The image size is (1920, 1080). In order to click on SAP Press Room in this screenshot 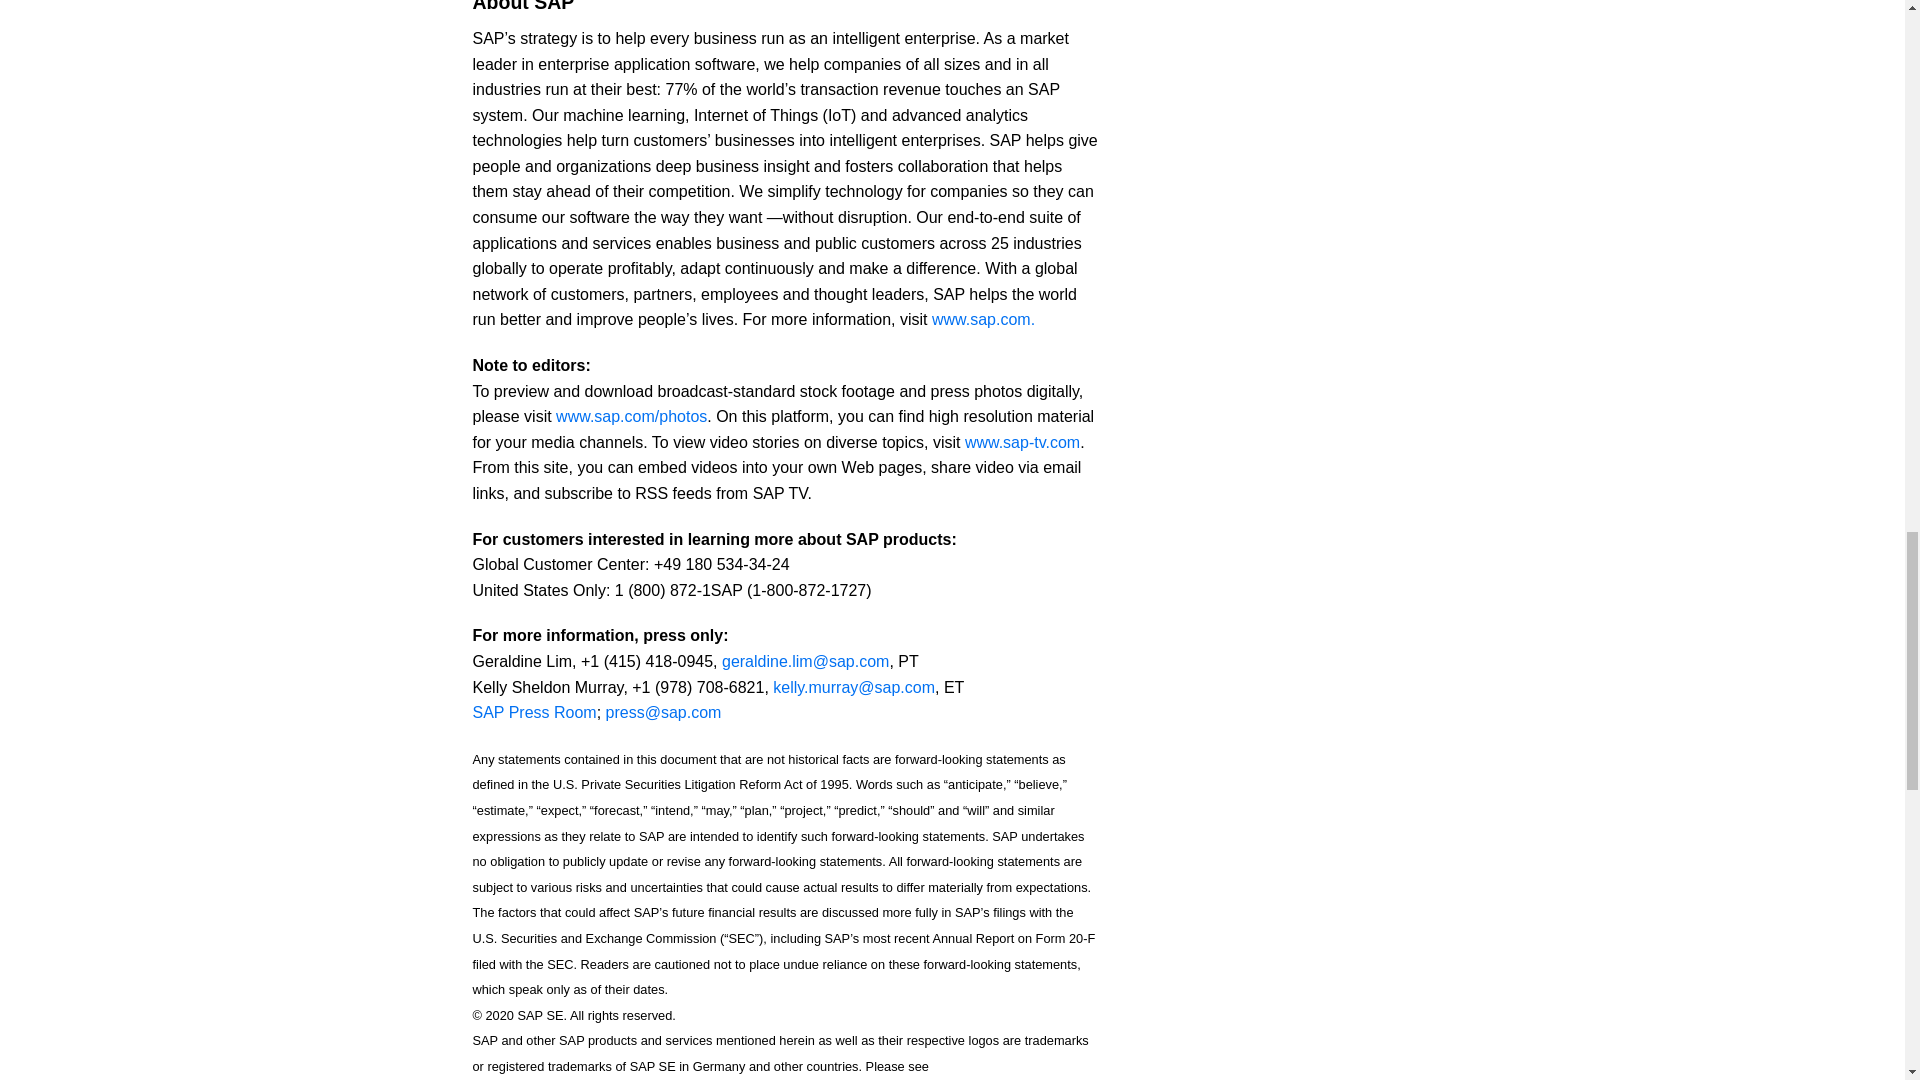, I will do `click(534, 712)`.